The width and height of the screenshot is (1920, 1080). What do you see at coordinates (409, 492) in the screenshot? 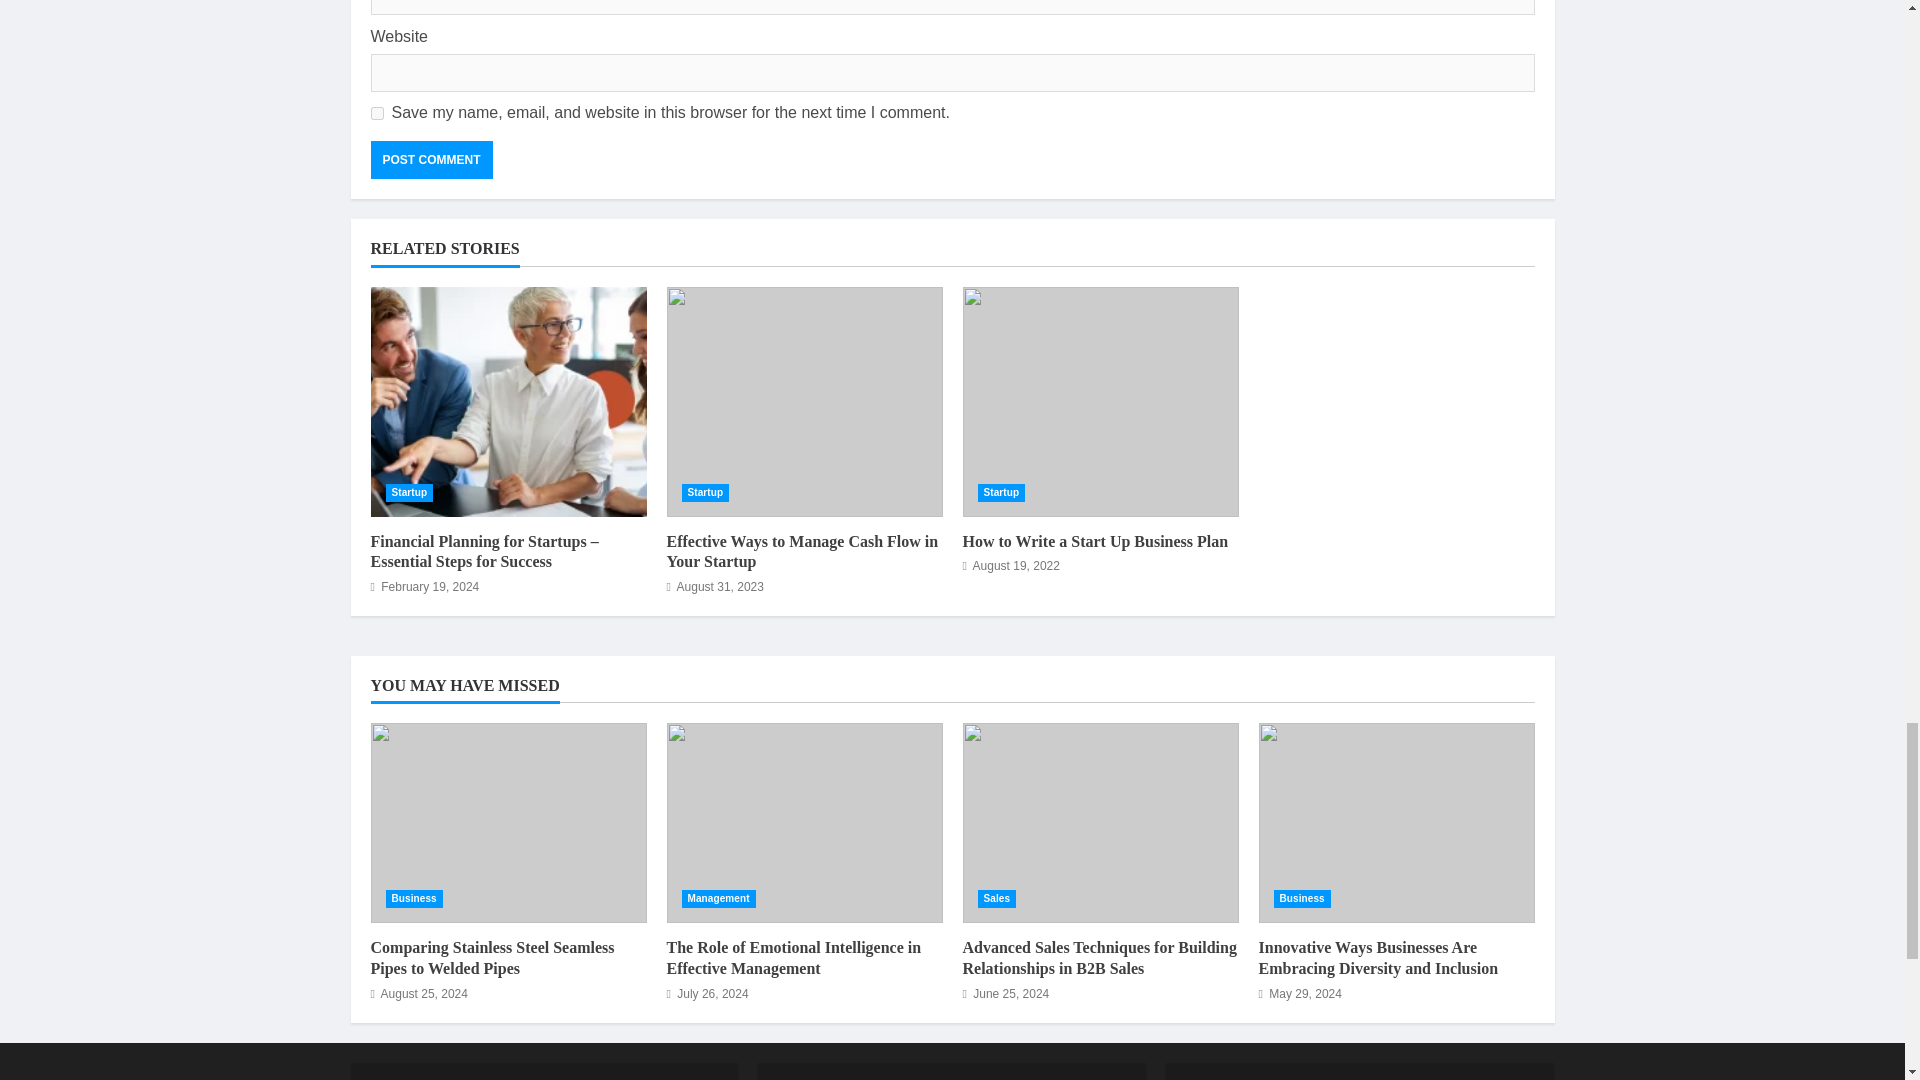
I see `Startup` at bounding box center [409, 492].